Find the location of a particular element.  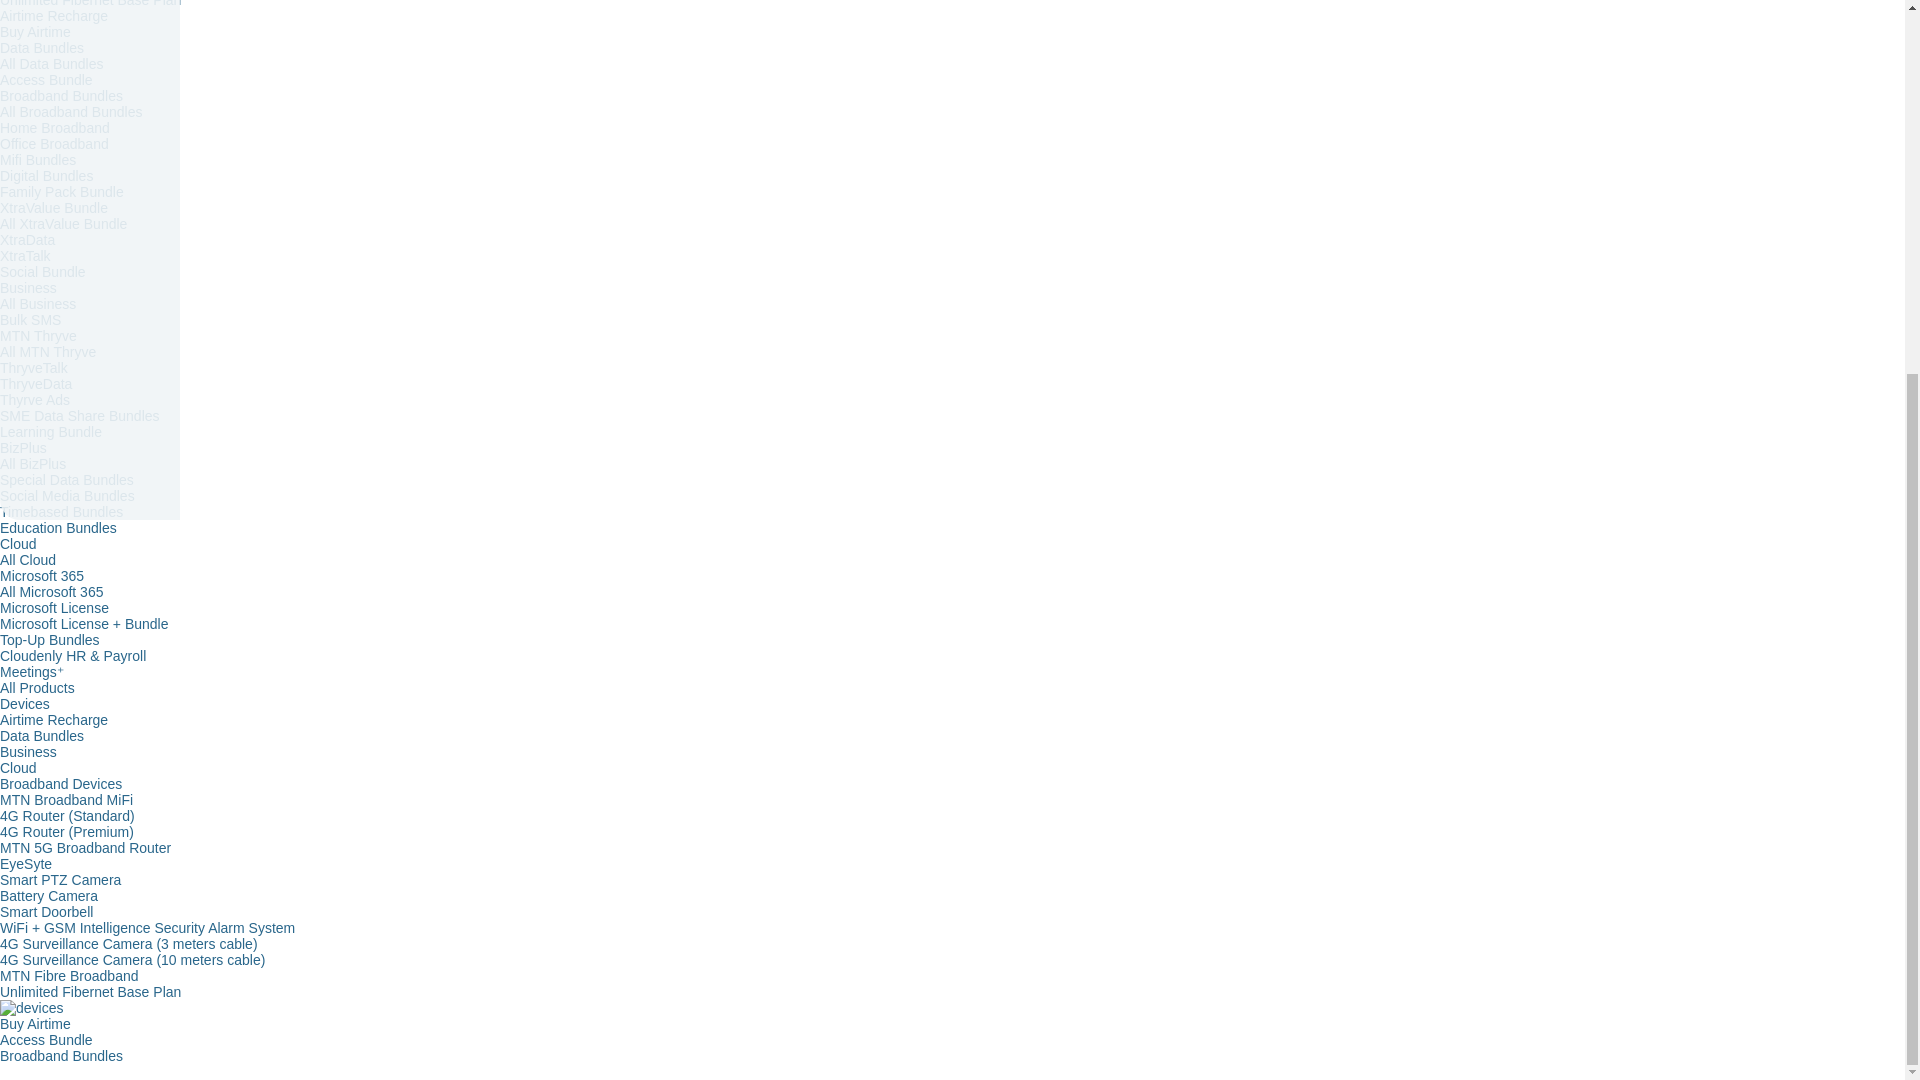

Access Bundle is located at coordinates (46, 80).